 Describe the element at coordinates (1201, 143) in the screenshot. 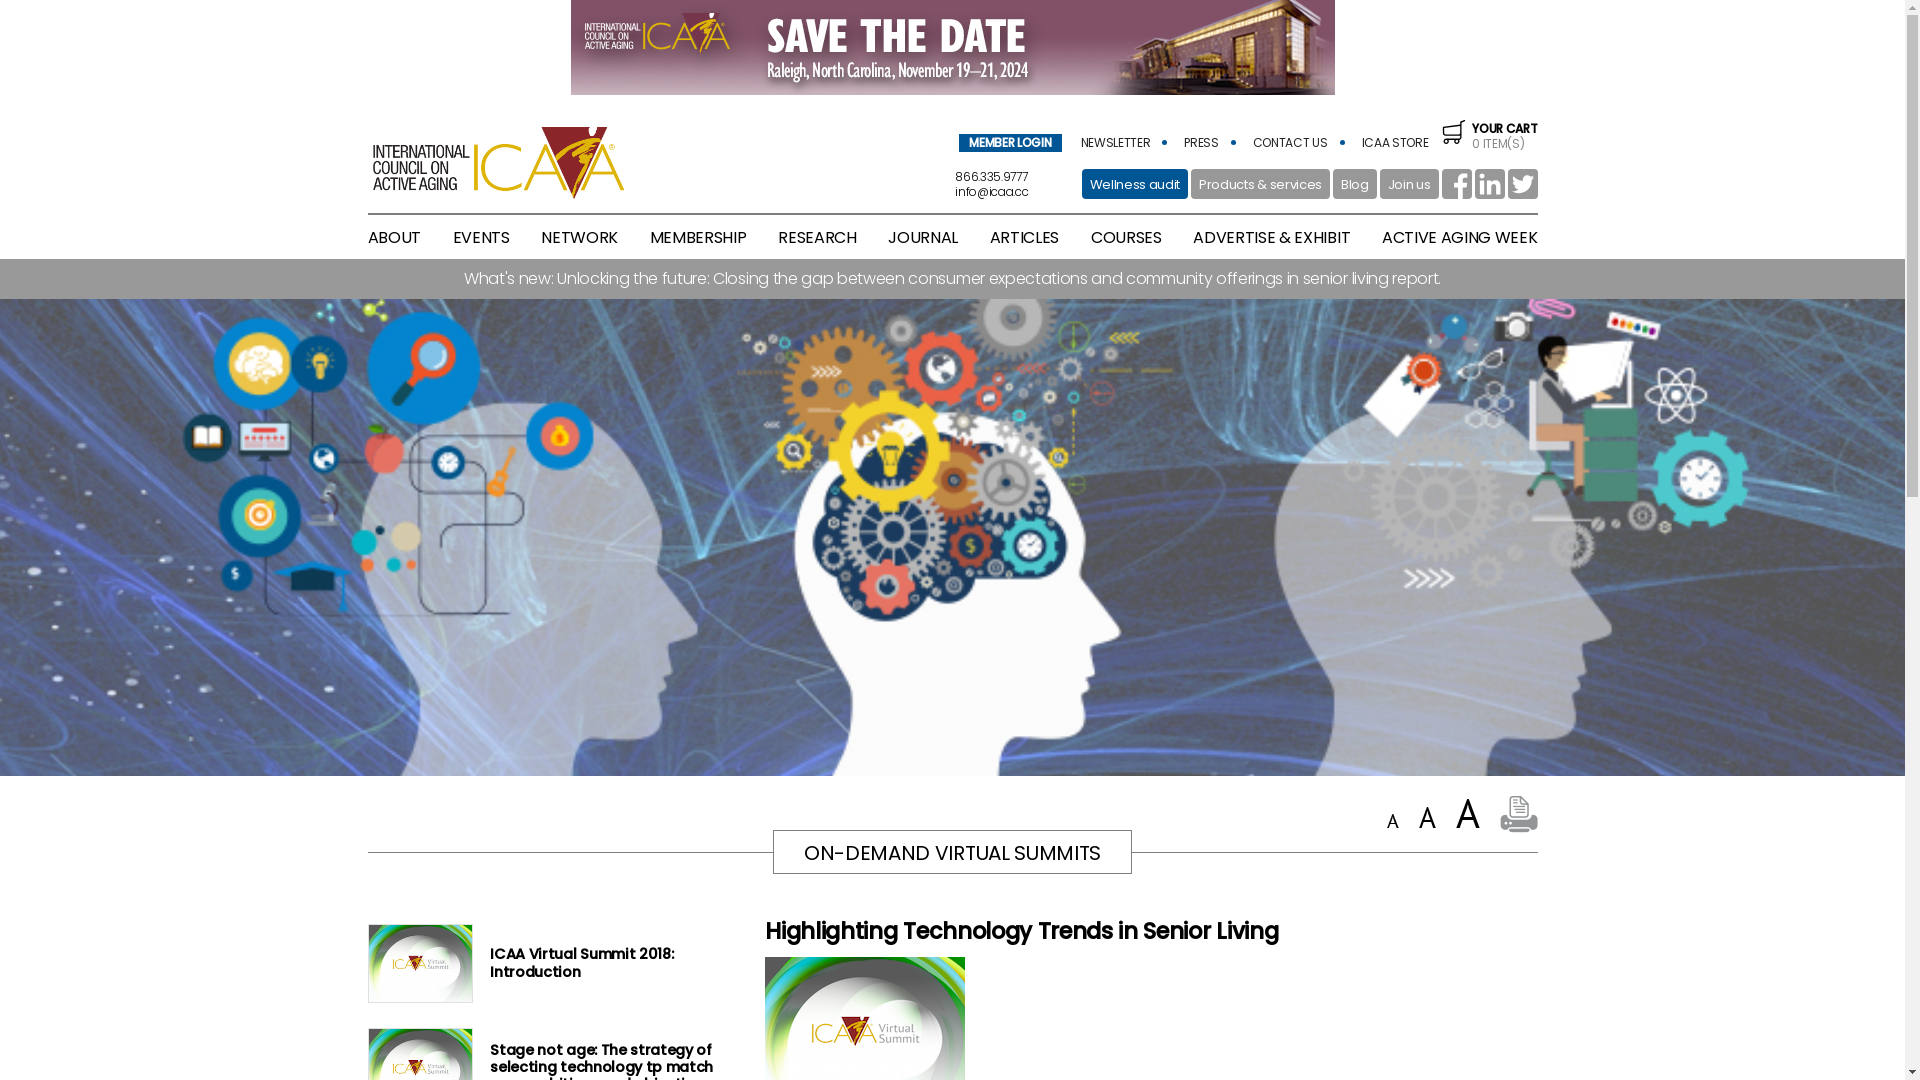

I see `PRESS` at that location.